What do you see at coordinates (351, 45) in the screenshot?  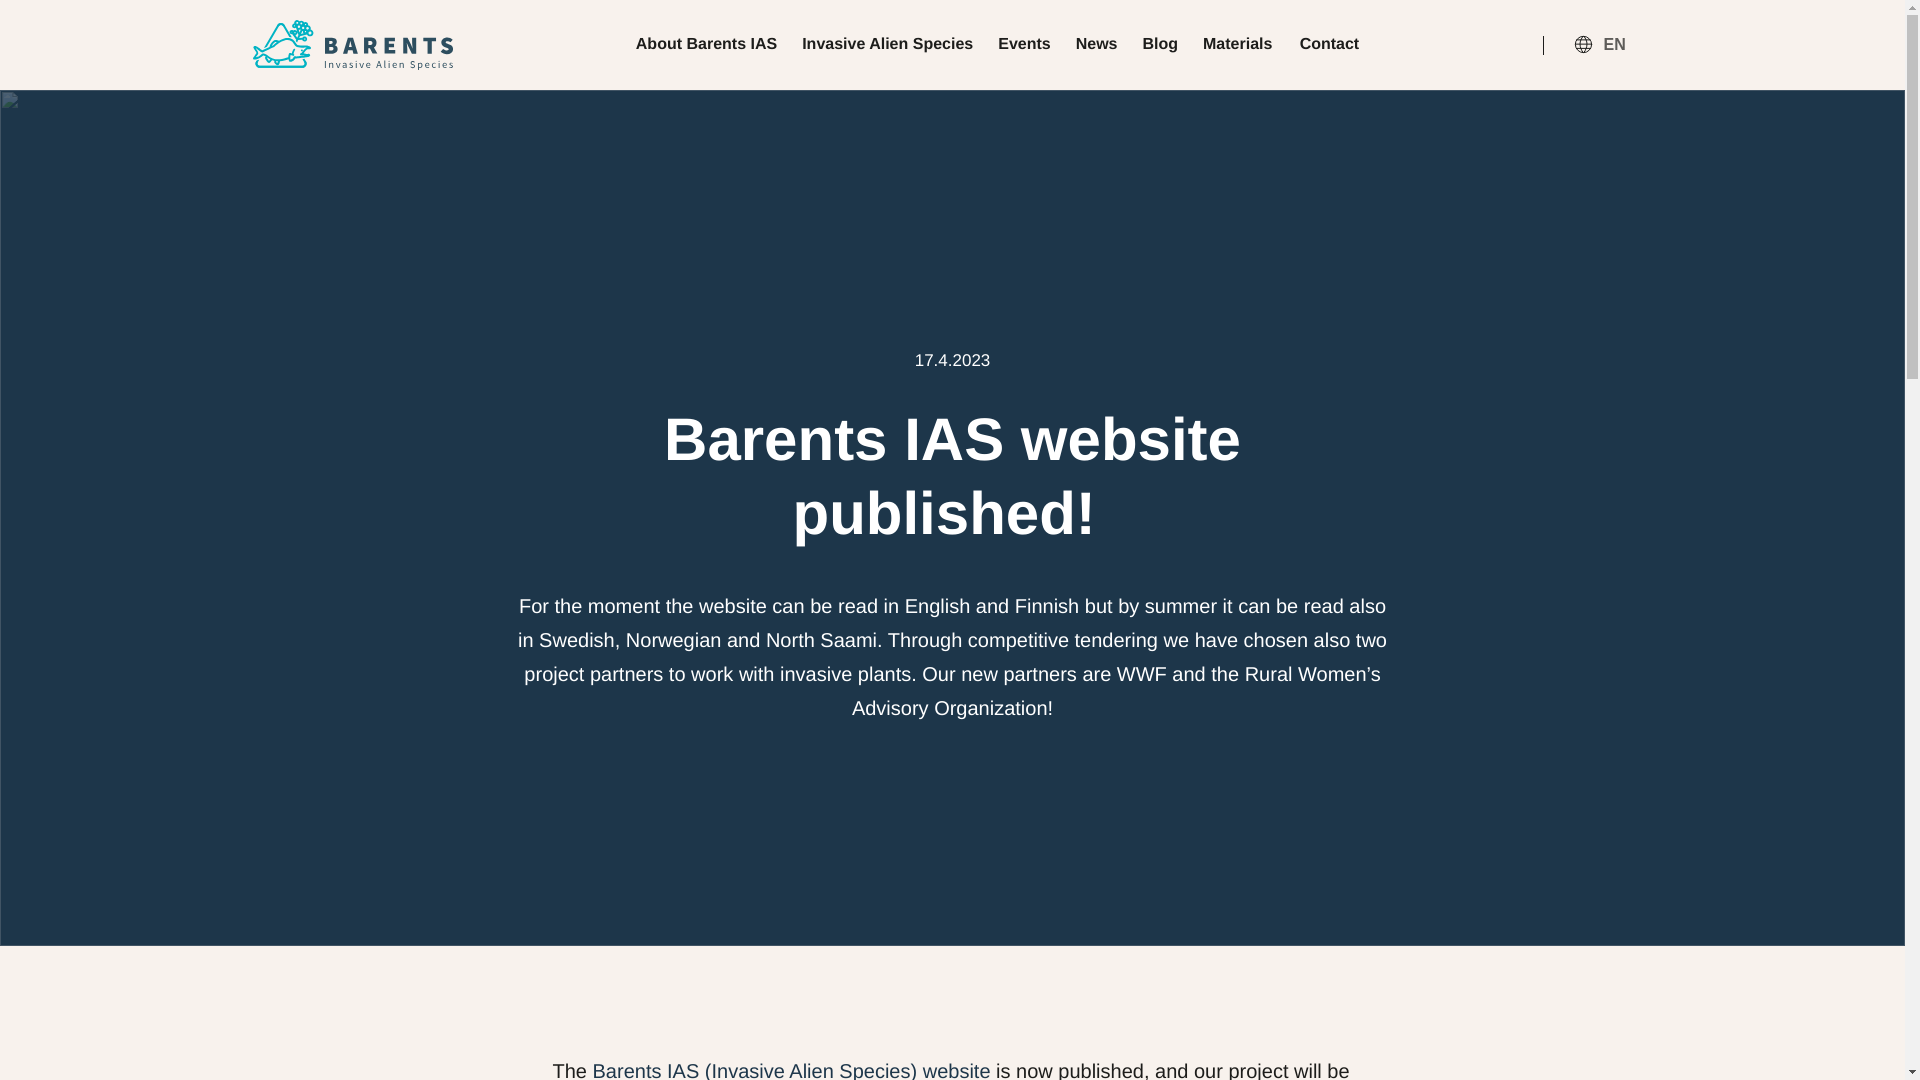 I see `Barents Invasive Alien Species` at bounding box center [351, 45].